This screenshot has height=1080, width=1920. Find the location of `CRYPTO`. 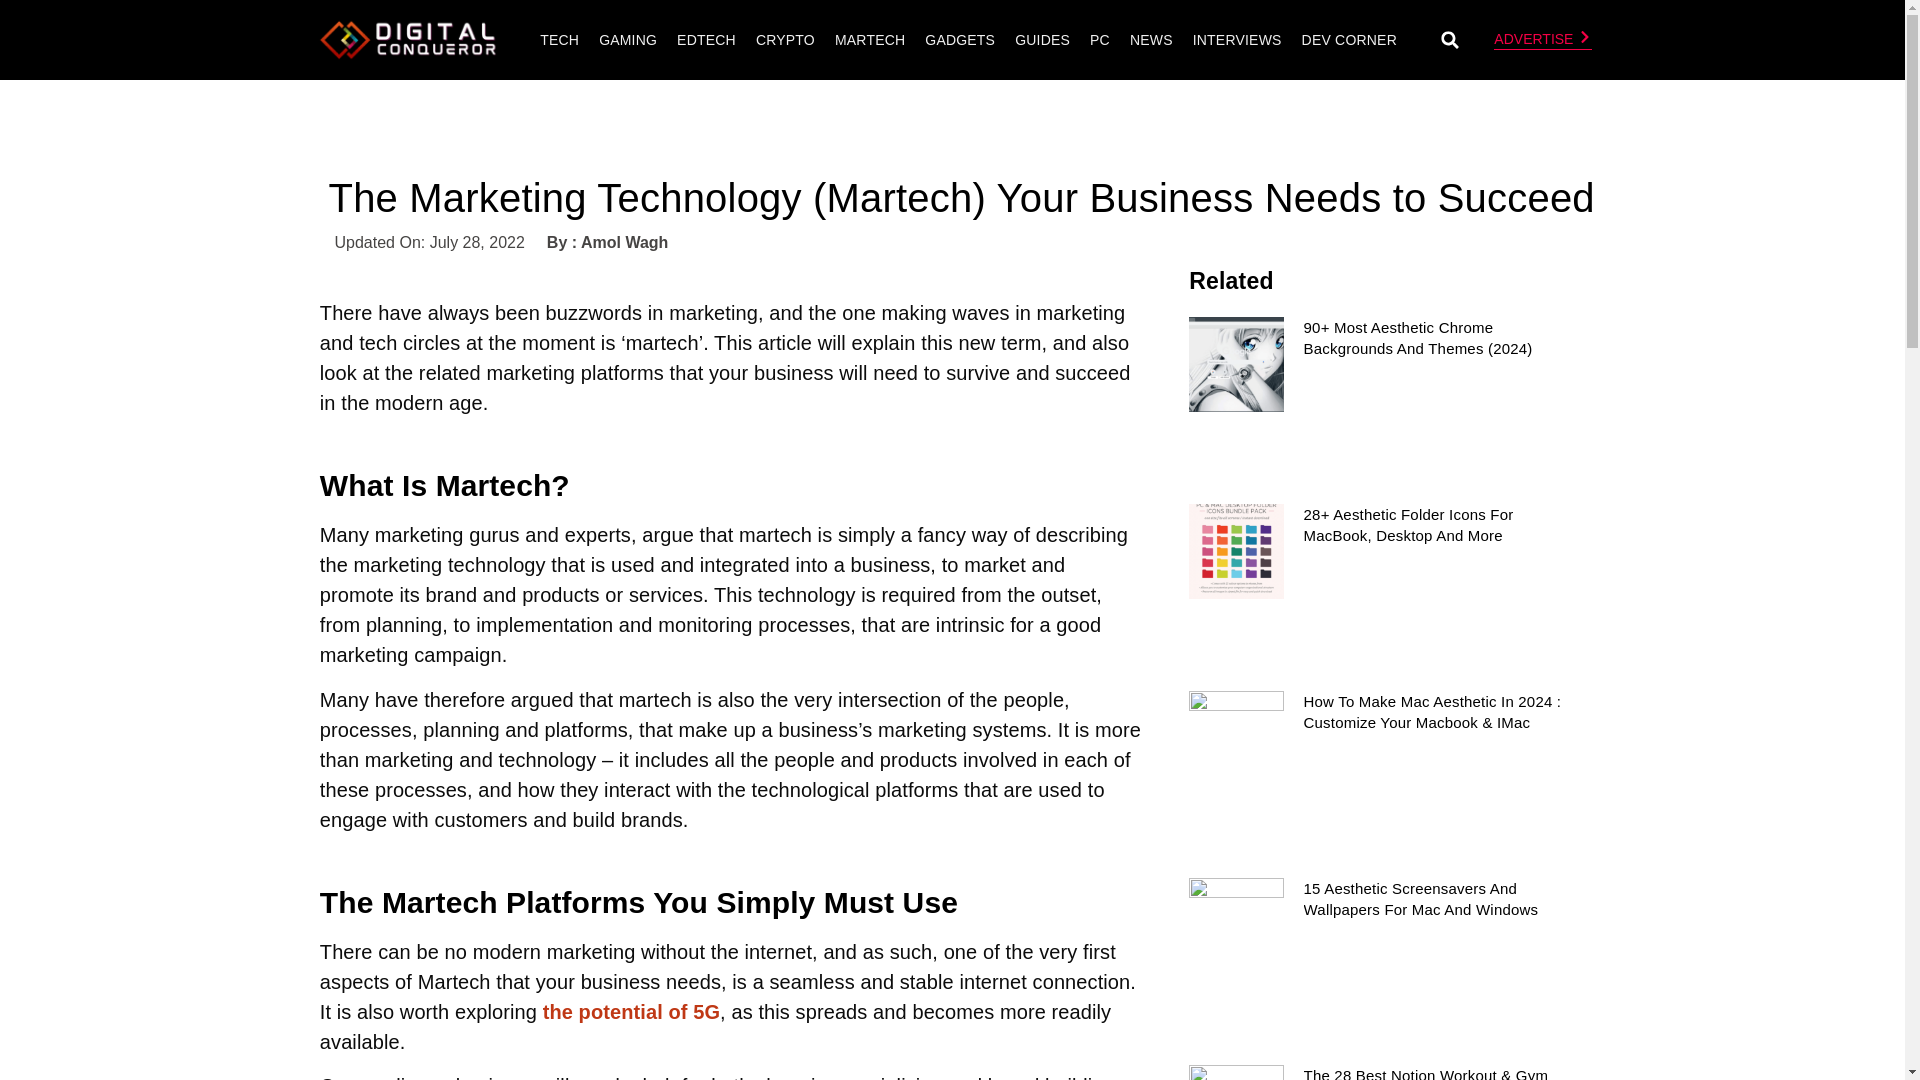

CRYPTO is located at coordinates (784, 40).